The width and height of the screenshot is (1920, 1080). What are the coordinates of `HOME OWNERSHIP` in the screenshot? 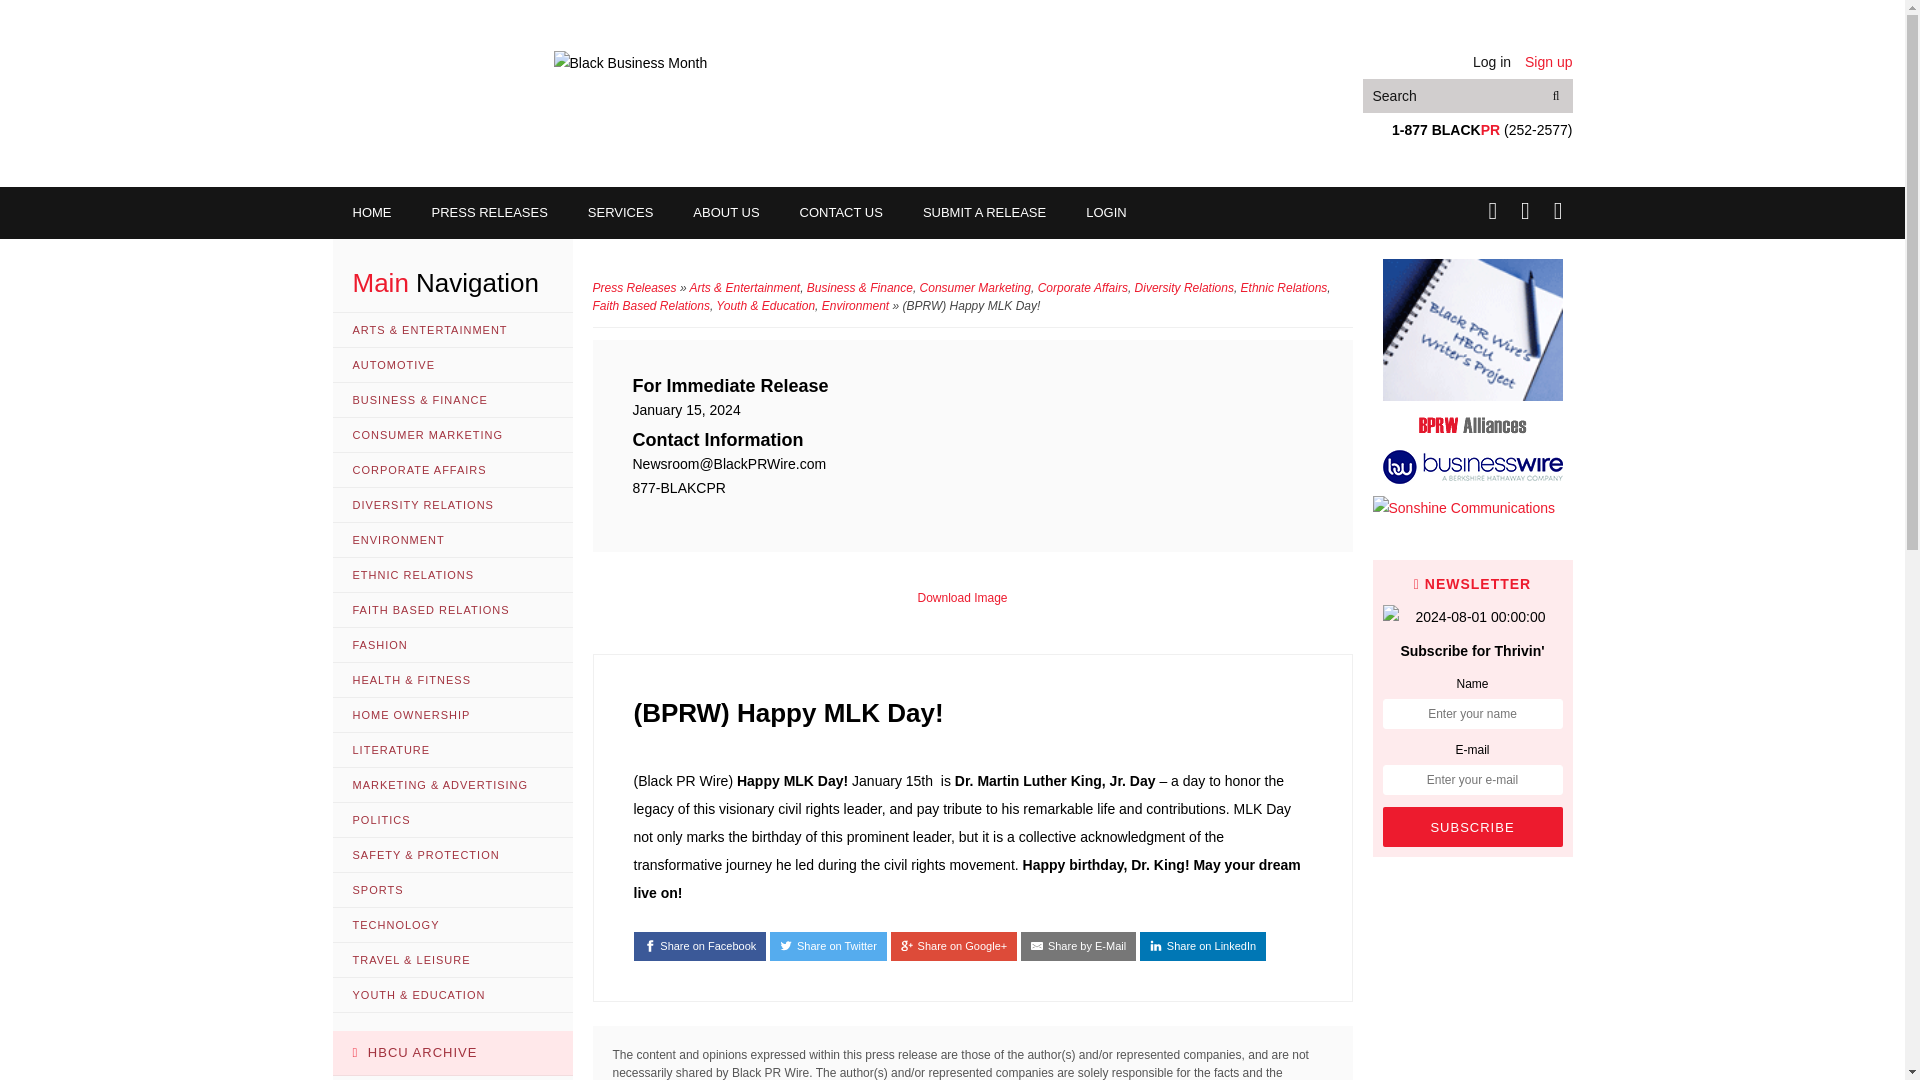 It's located at (452, 715).